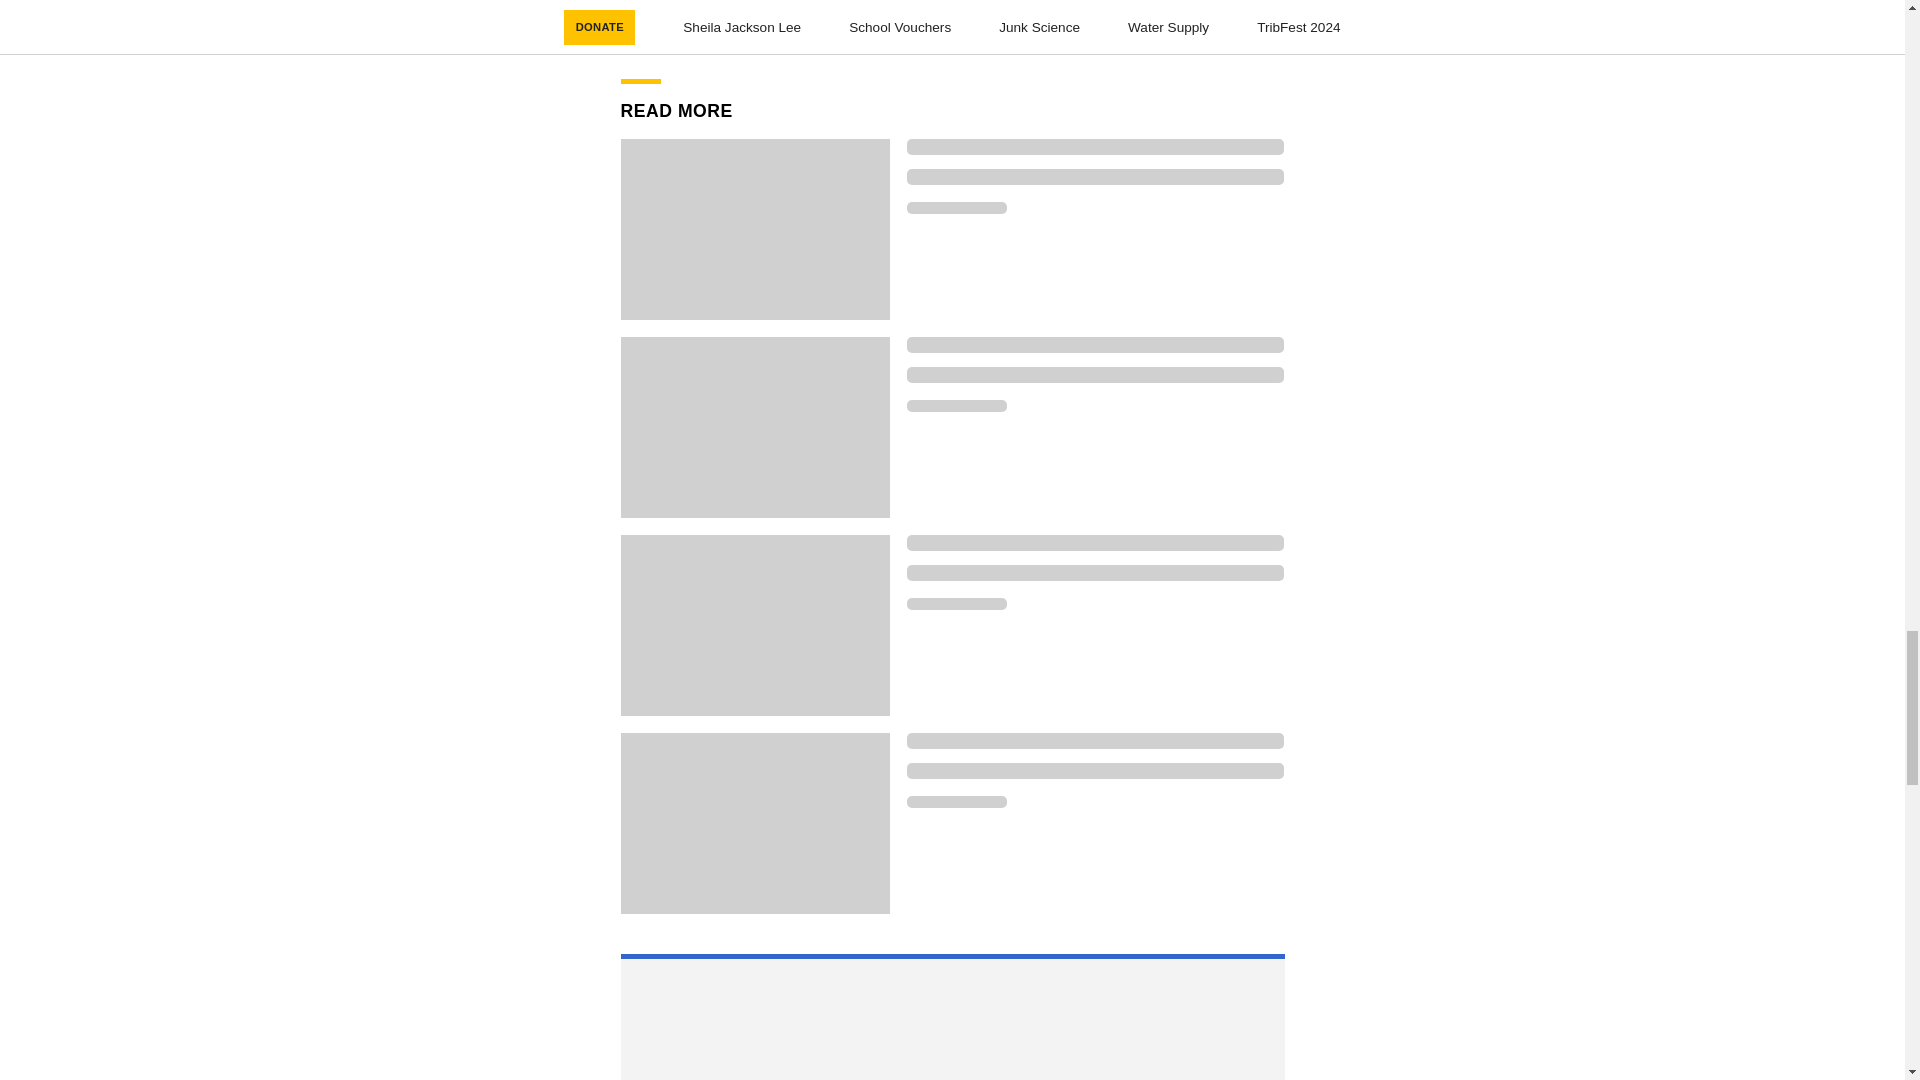 The image size is (1920, 1080). I want to click on Loading indicator, so click(956, 207).